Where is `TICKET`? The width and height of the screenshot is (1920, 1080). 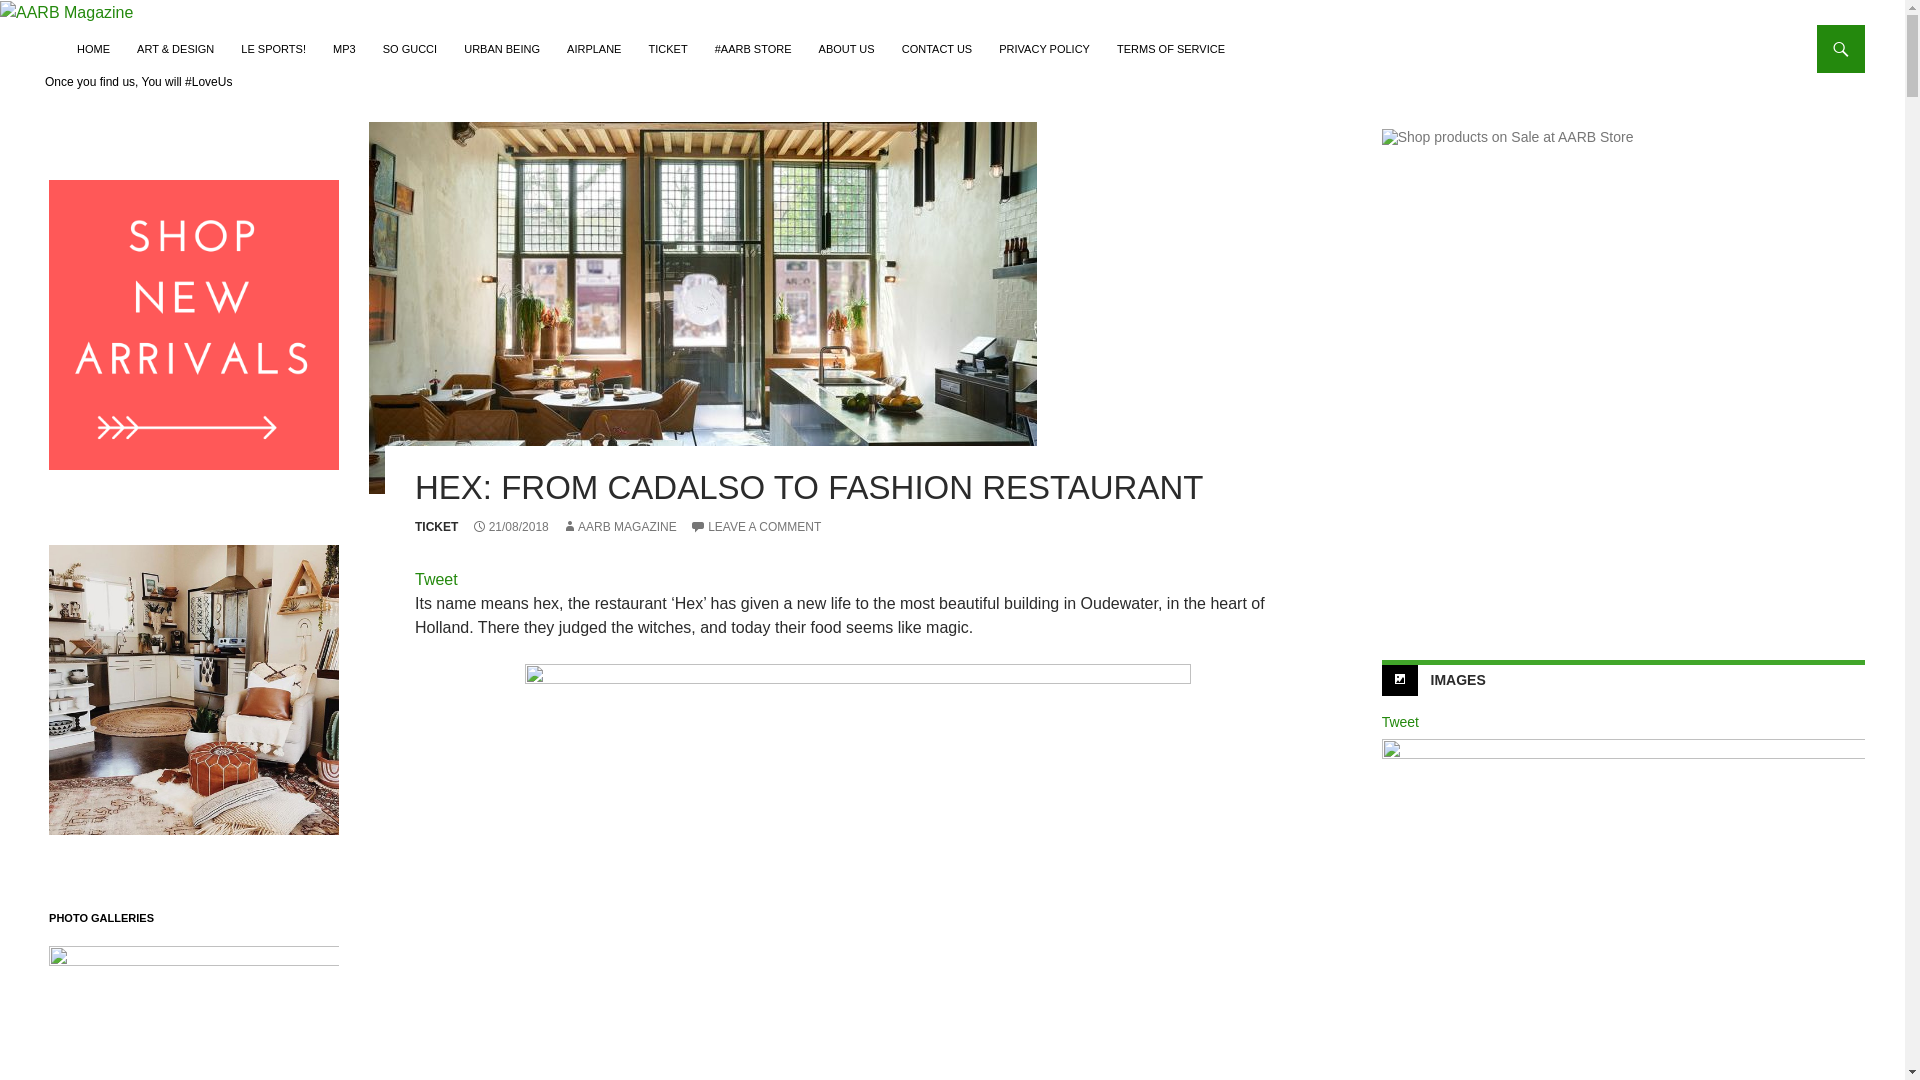
TICKET is located at coordinates (436, 526).